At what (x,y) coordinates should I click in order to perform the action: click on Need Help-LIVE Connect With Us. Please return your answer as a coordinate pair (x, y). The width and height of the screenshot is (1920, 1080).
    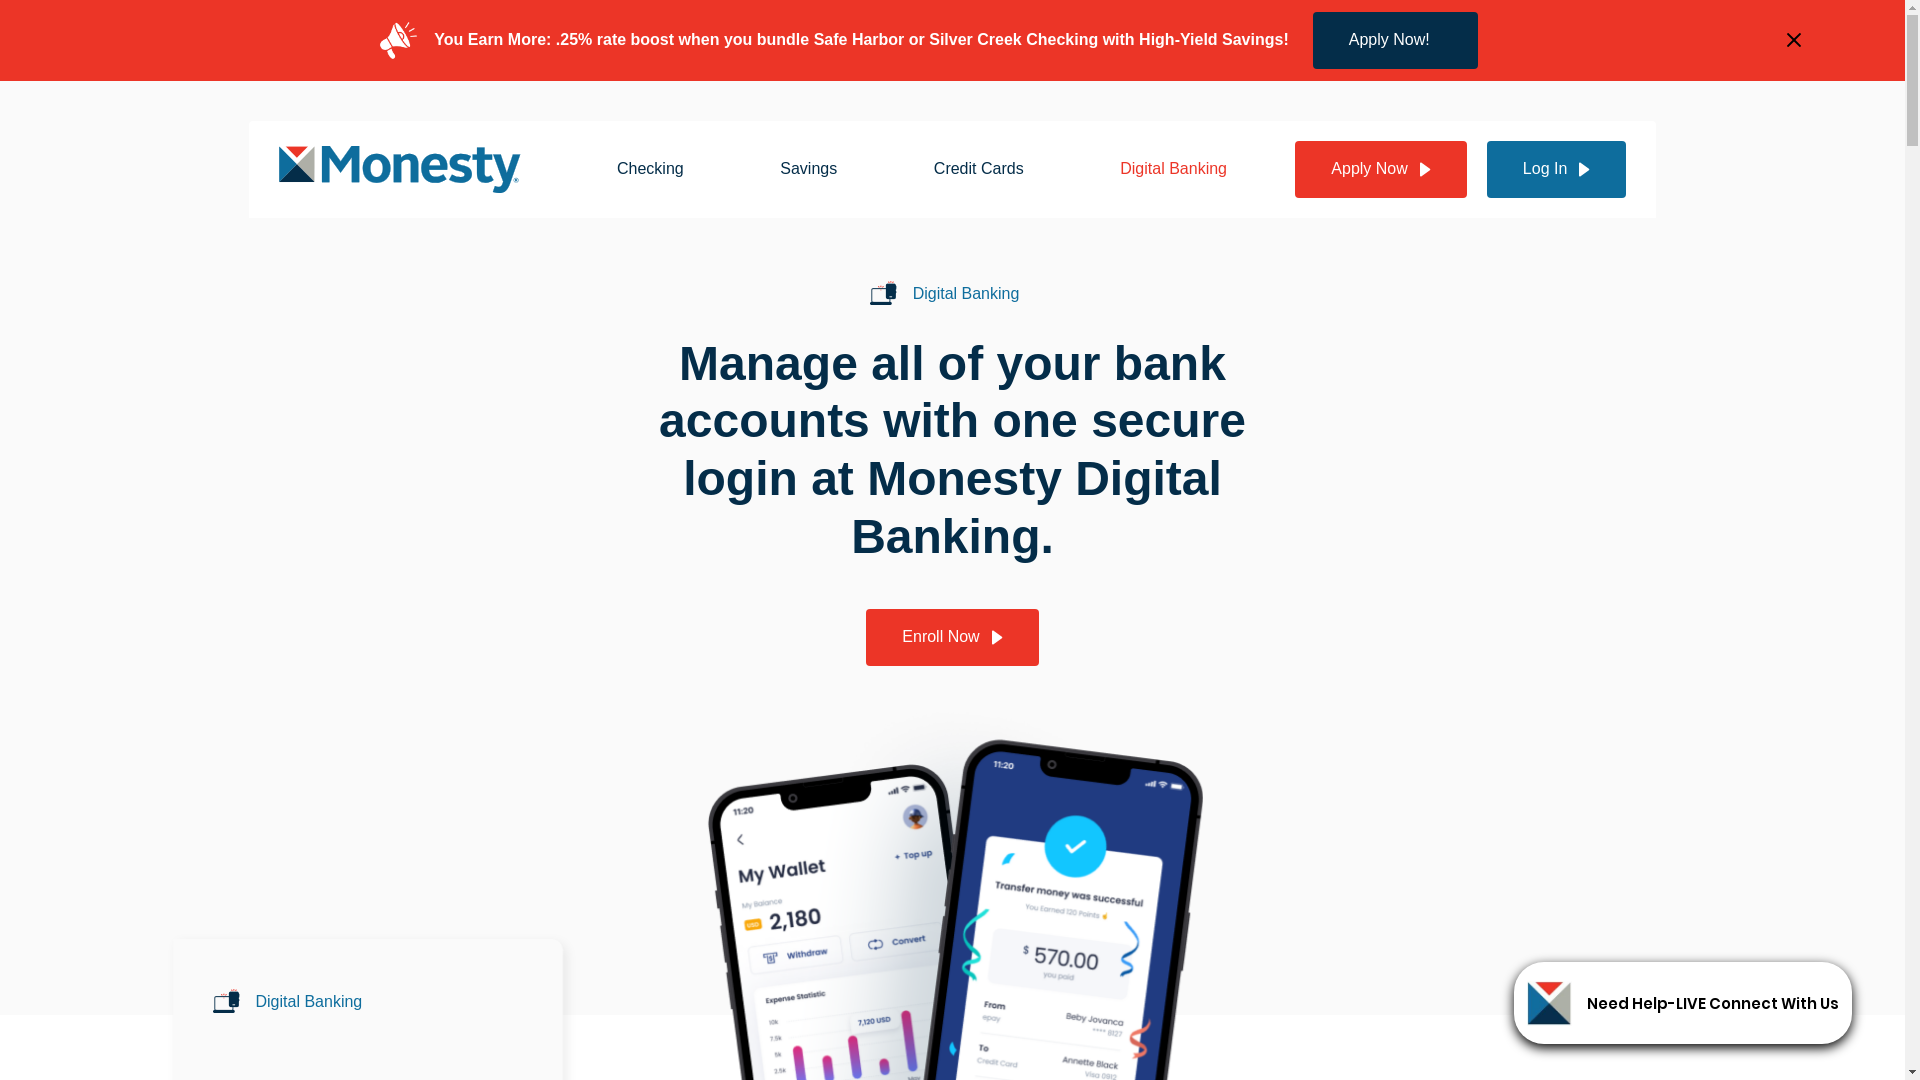
    Looking at the image, I should click on (1734, 1003).